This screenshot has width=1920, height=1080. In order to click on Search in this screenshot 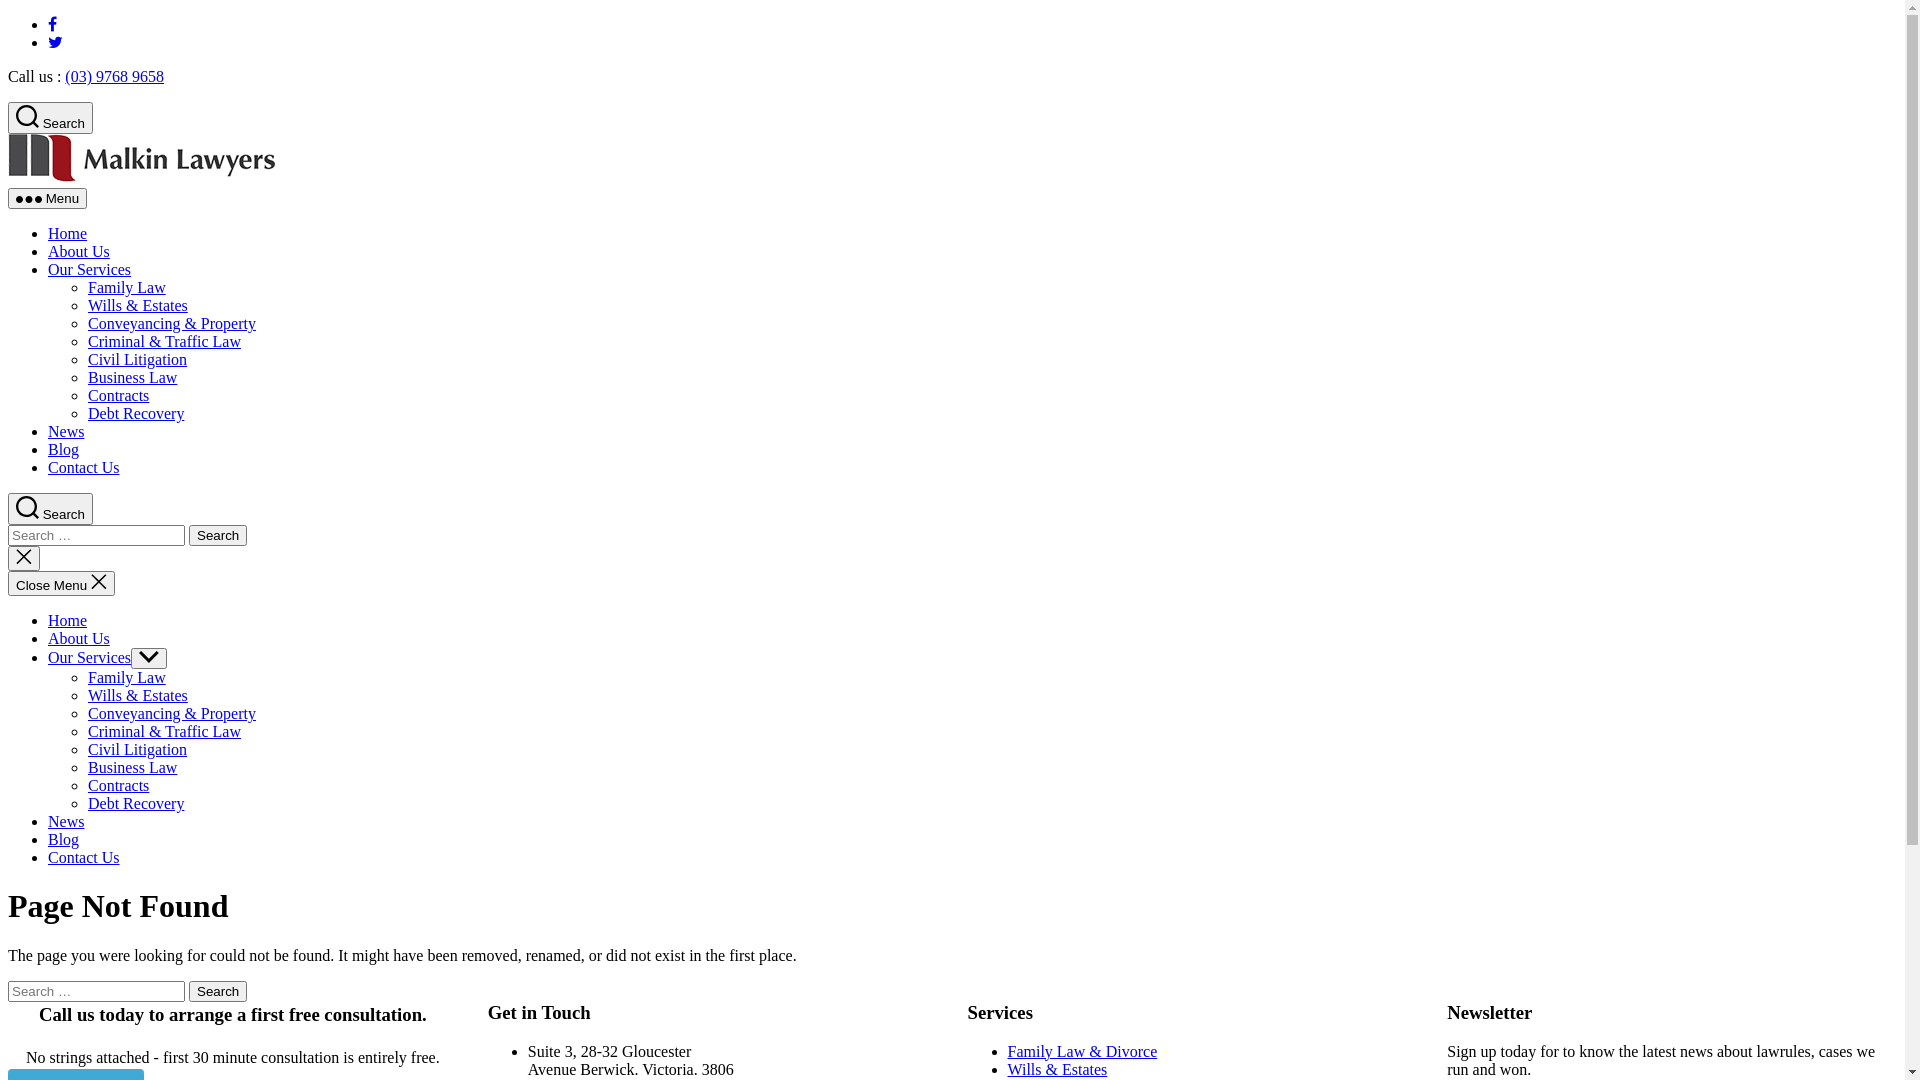, I will do `click(218, 992)`.